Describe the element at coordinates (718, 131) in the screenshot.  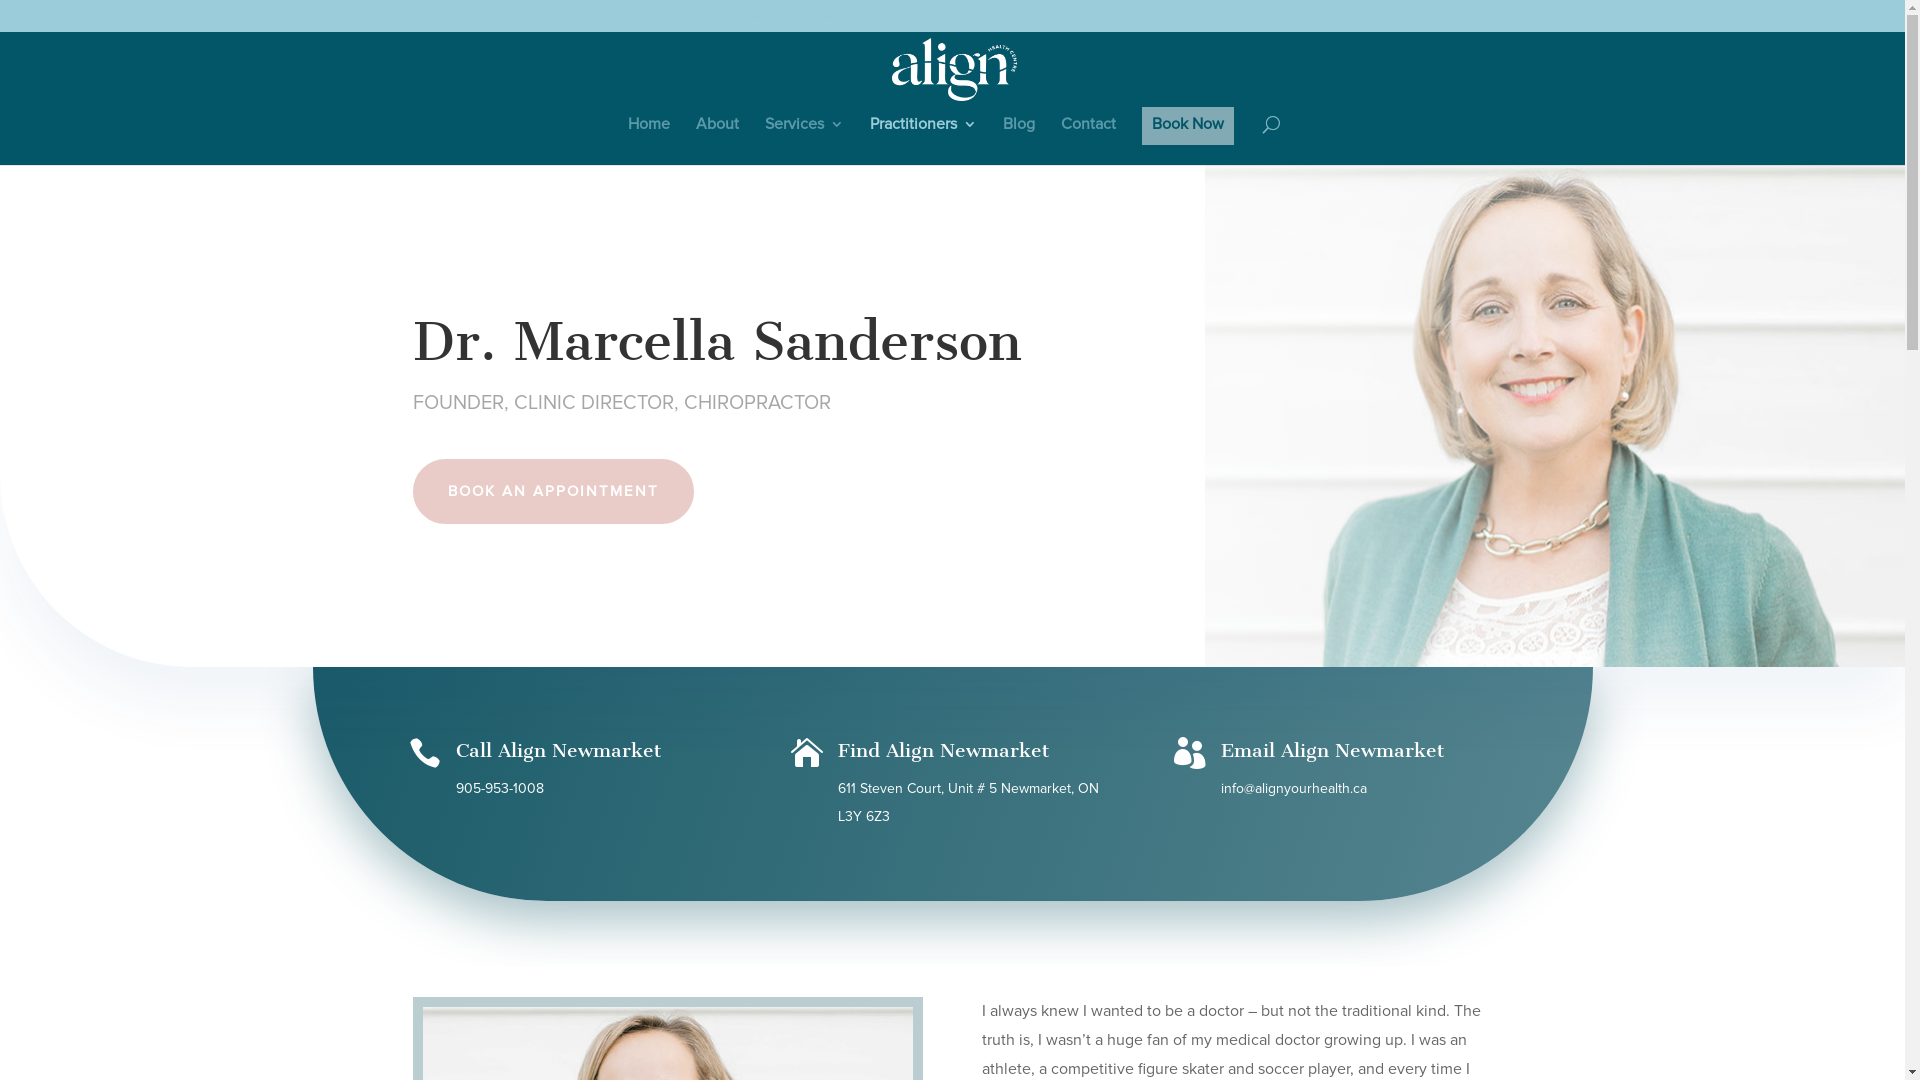
I see `About` at that location.